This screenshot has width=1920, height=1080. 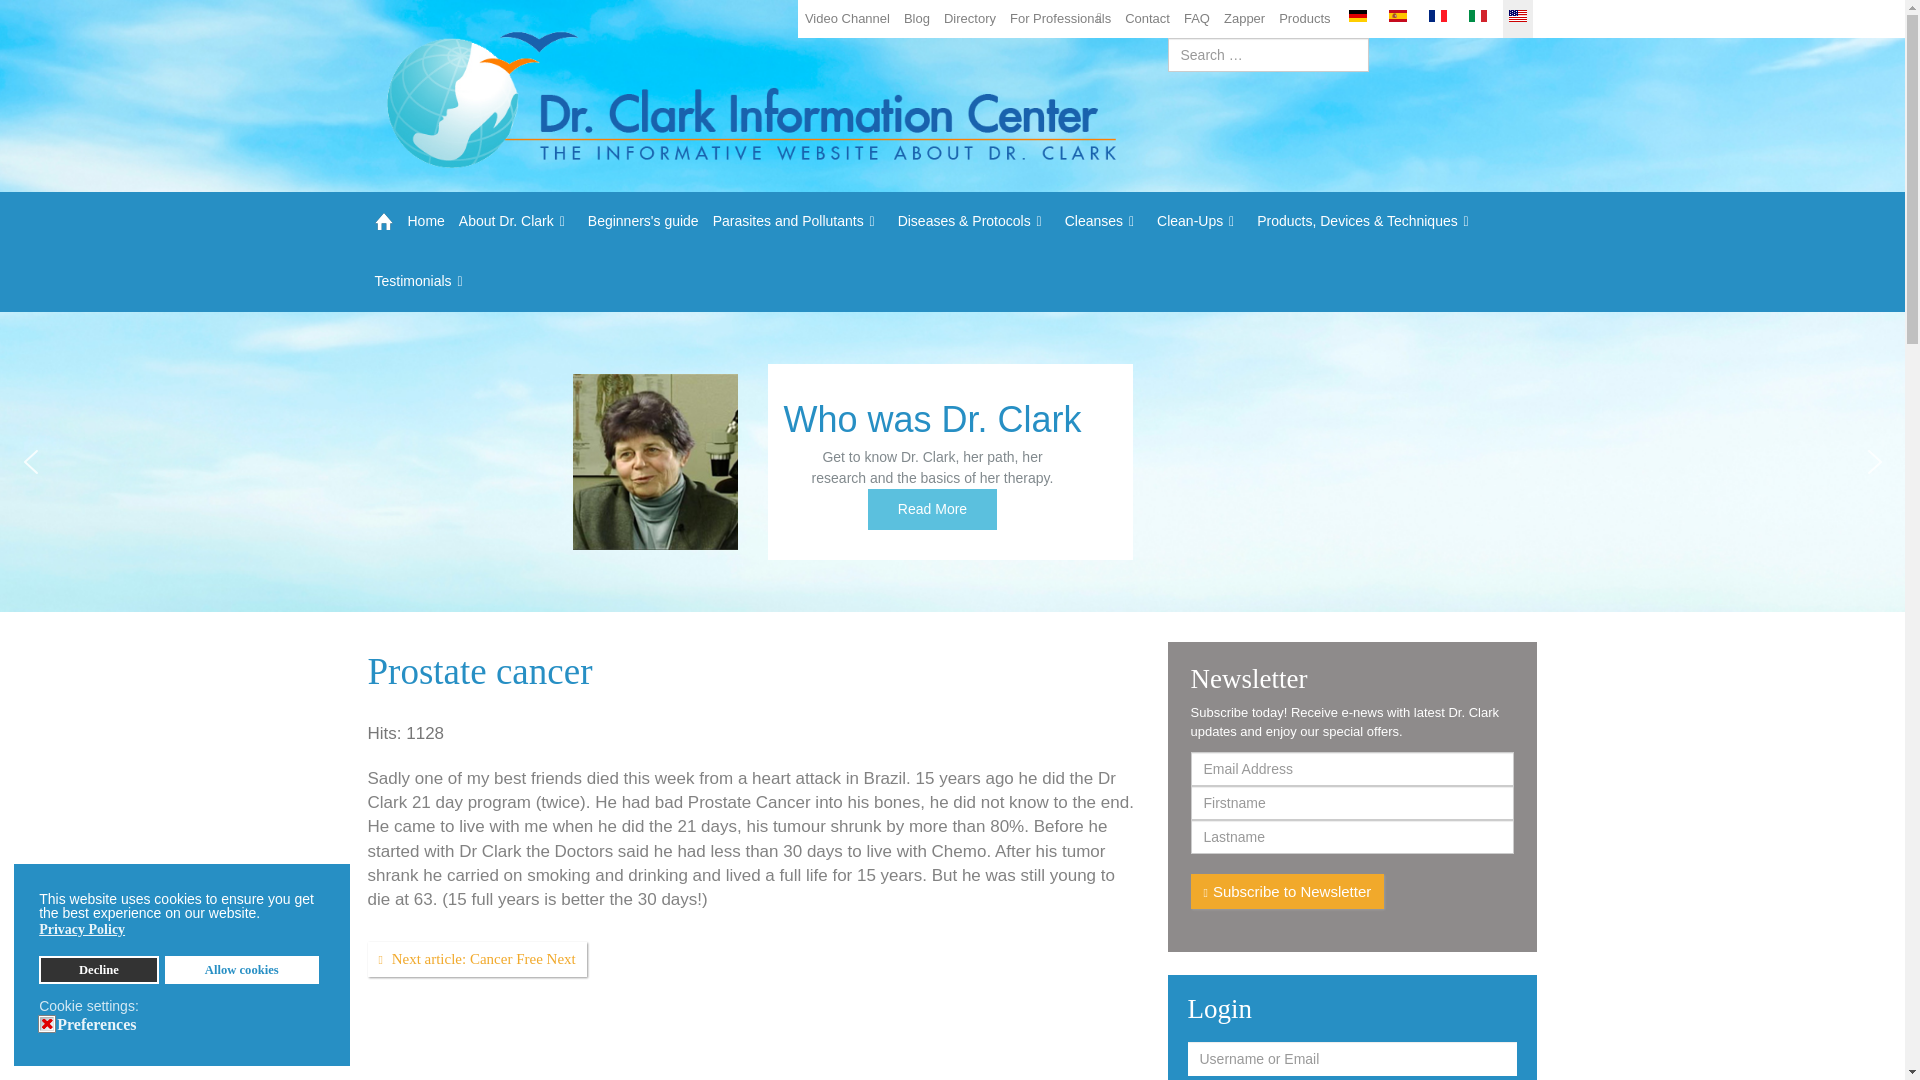 I want to click on For Professionals, so click(x=1060, y=18).